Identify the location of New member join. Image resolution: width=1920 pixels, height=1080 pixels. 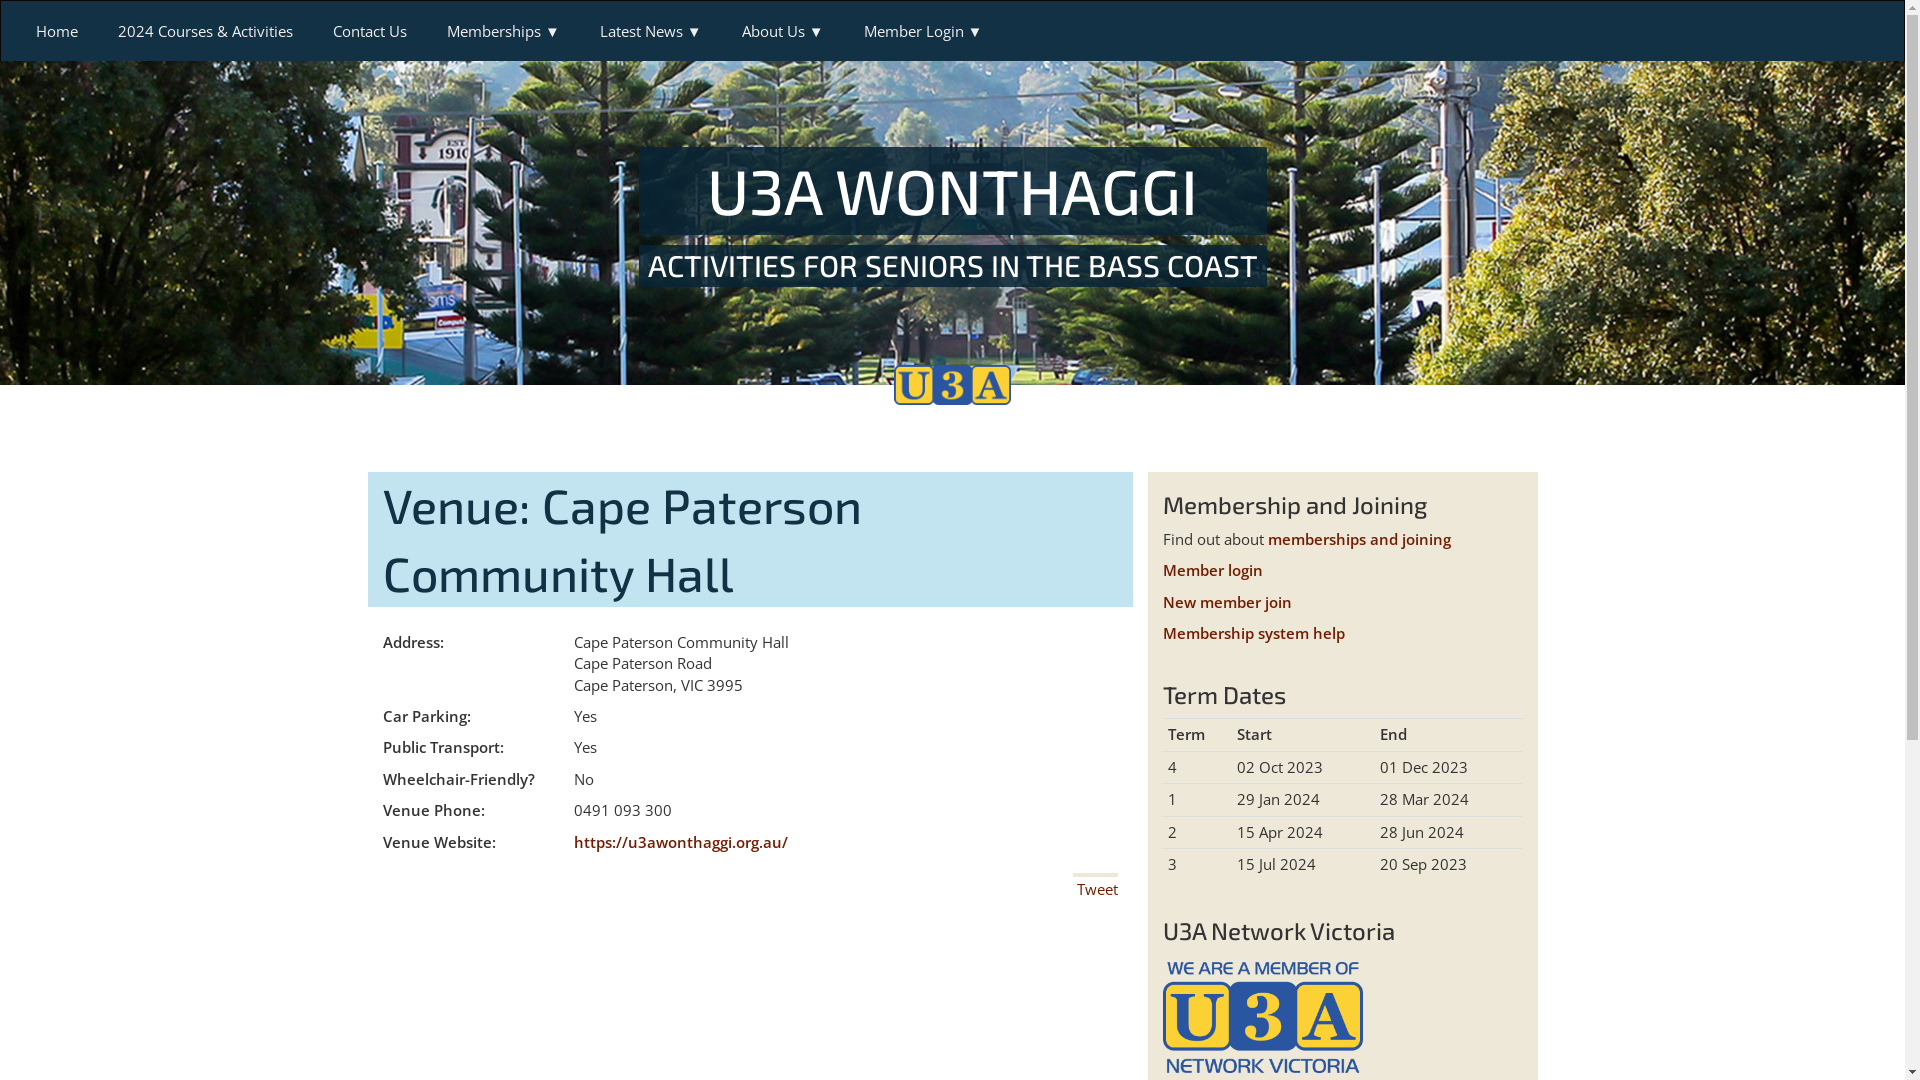
(1226, 602).